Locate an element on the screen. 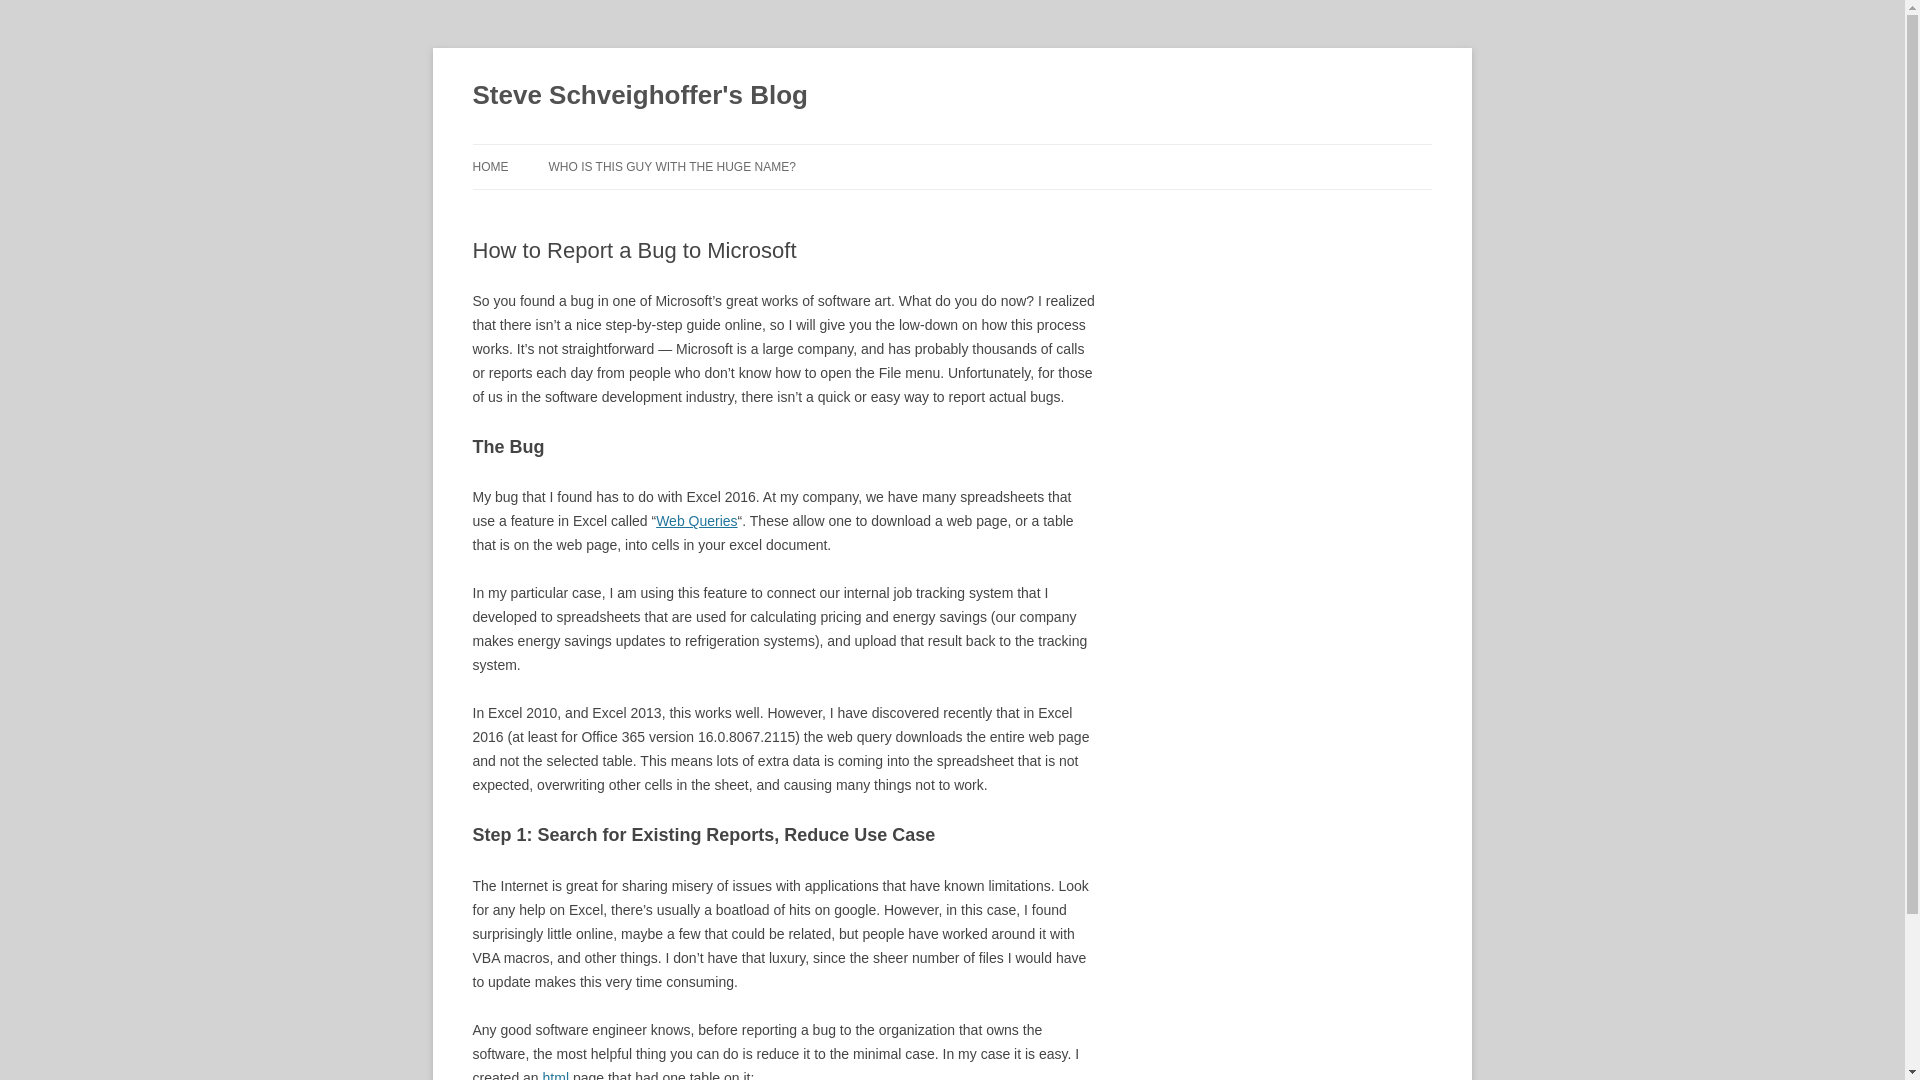 This screenshot has height=1080, width=1920. Web Queries is located at coordinates (696, 521).